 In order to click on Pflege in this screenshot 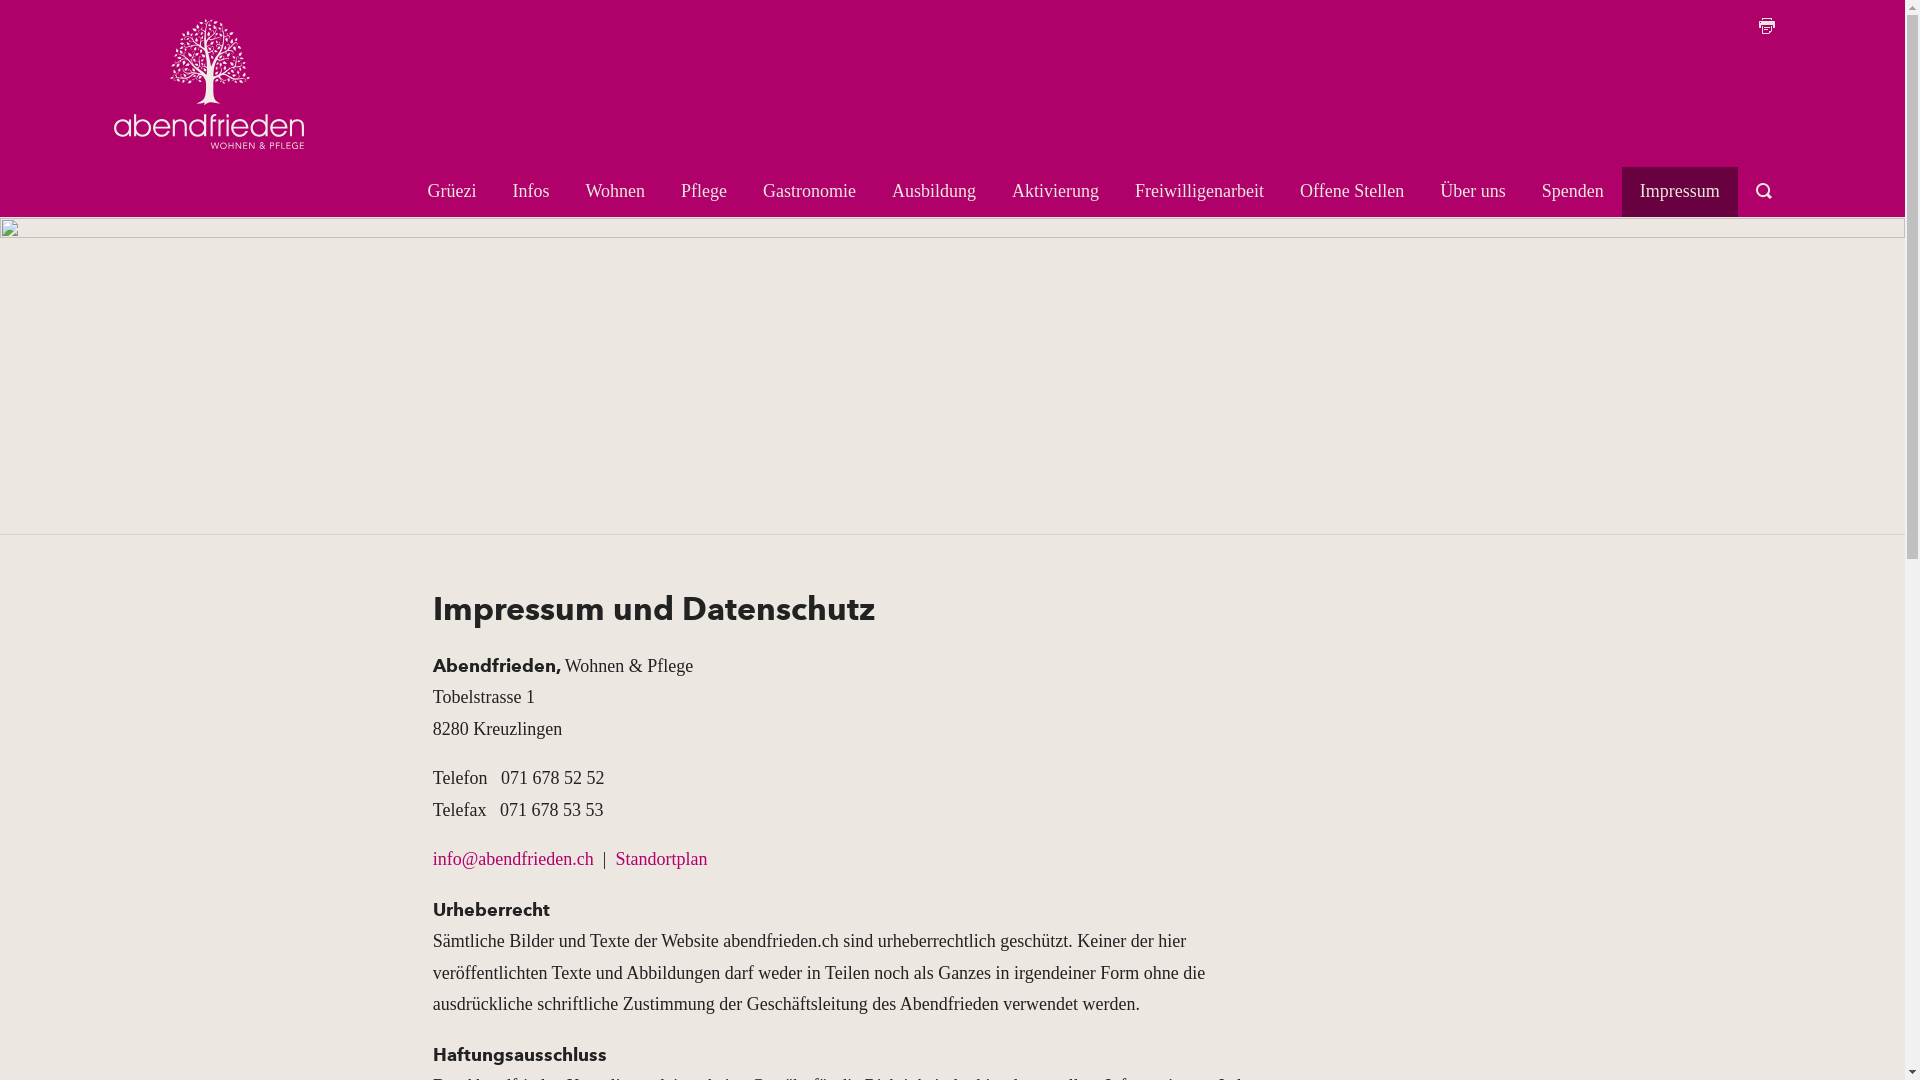, I will do `click(704, 192)`.